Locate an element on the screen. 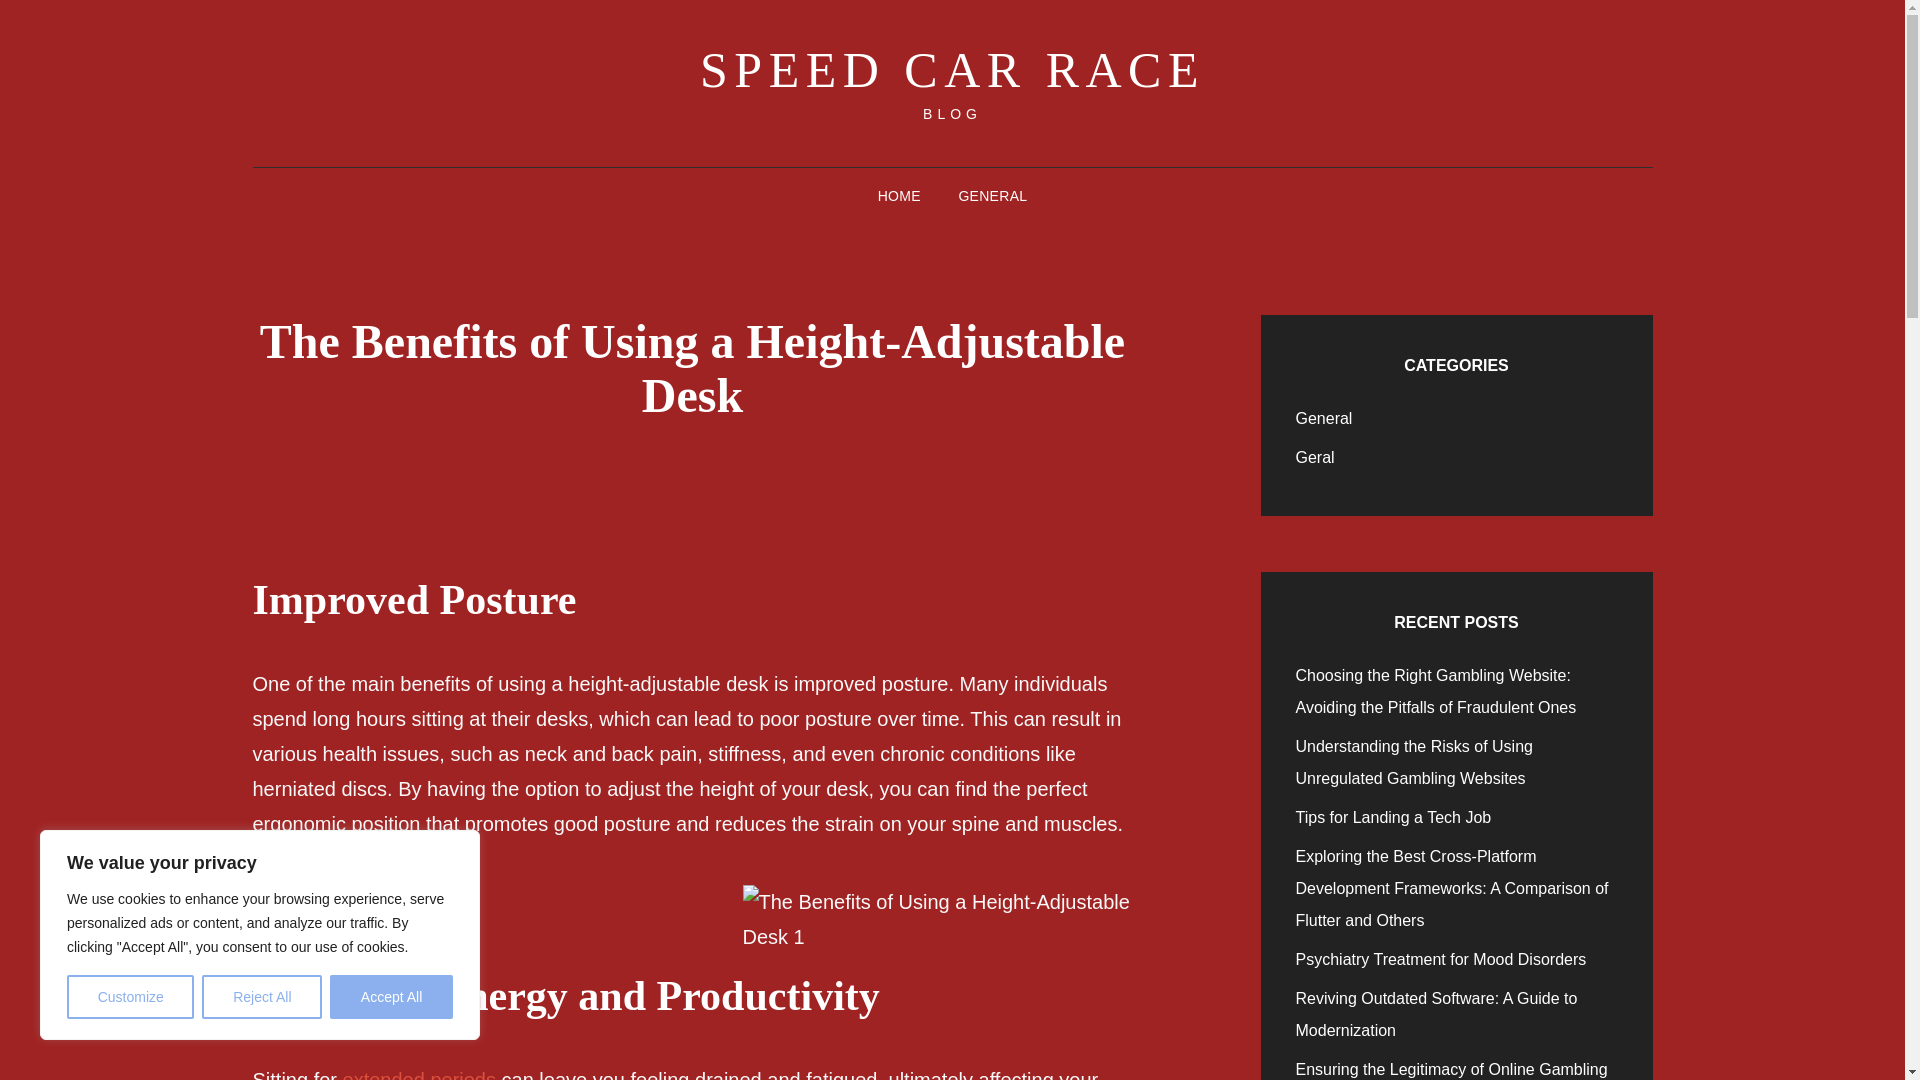 The image size is (1920, 1080). Reject All is located at coordinates (262, 997).